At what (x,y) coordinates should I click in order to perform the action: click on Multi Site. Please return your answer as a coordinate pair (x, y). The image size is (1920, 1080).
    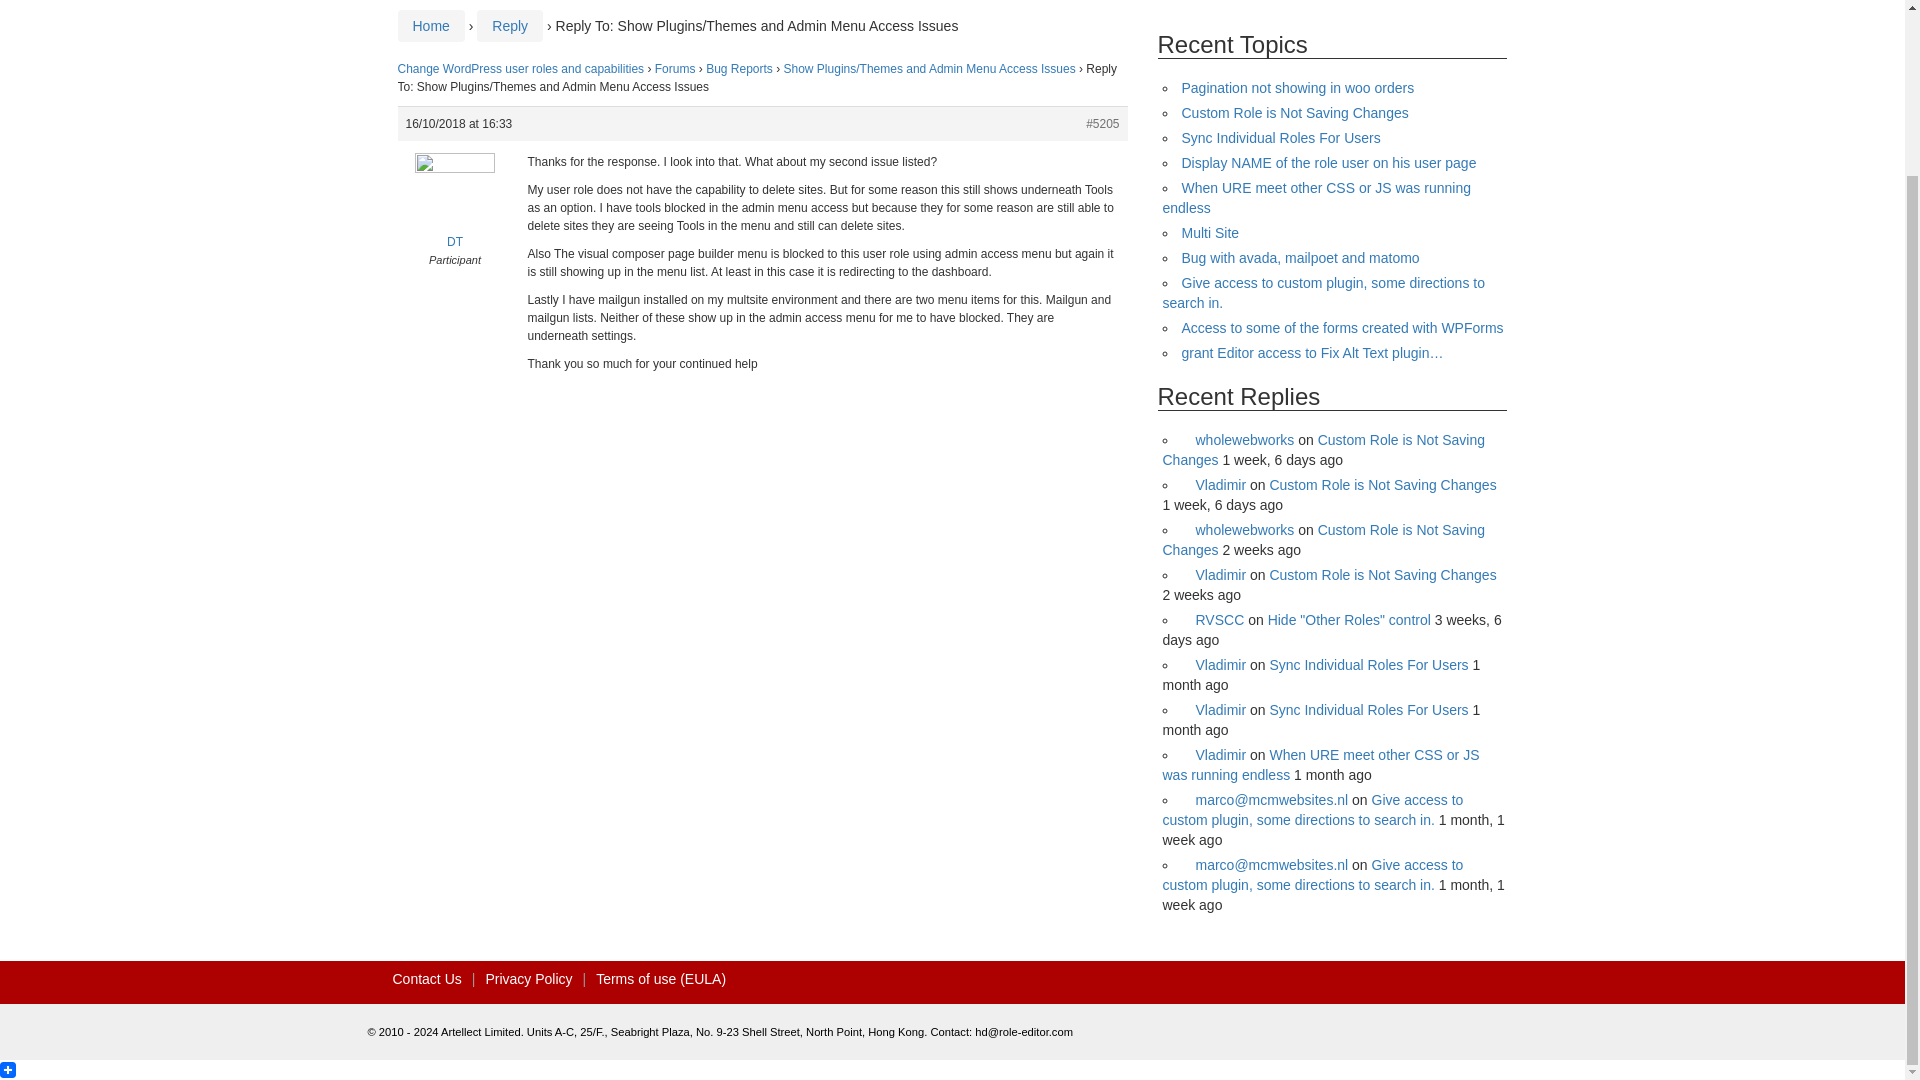
    Looking at the image, I should click on (1211, 232).